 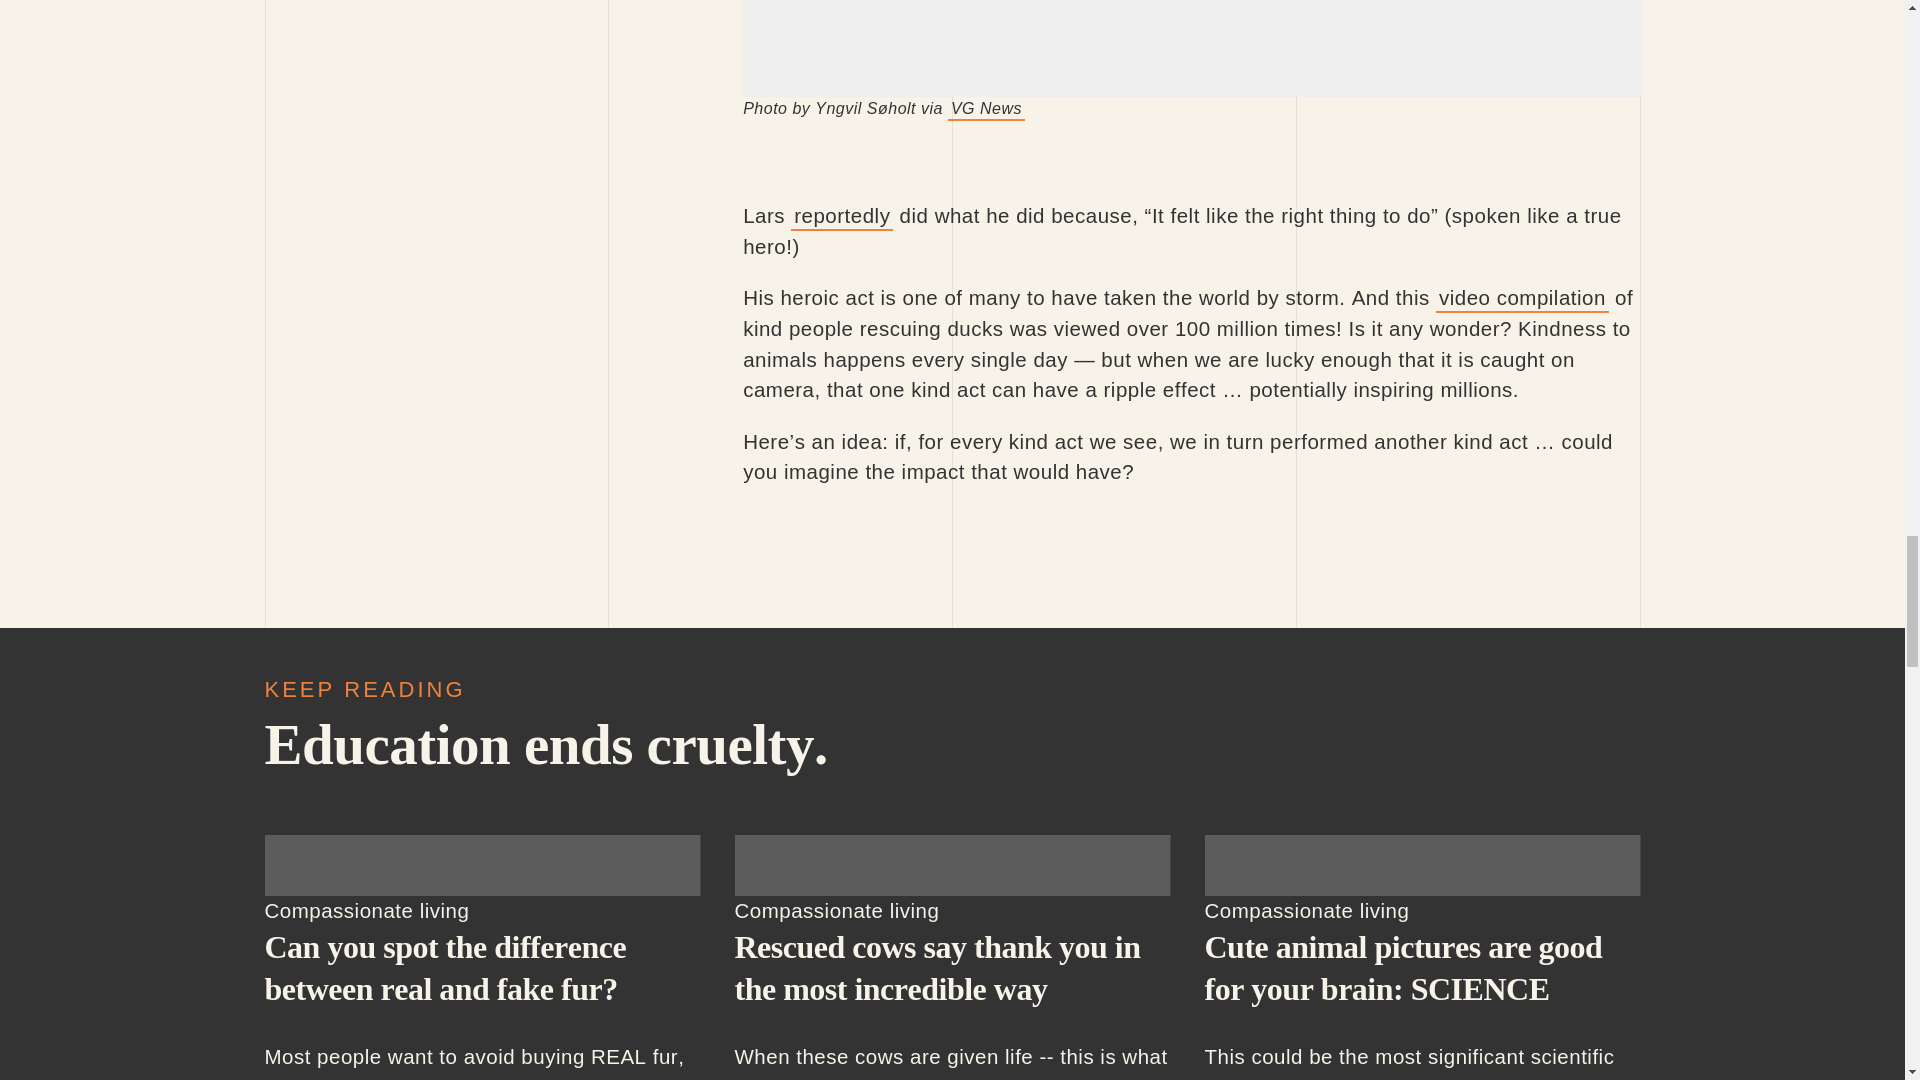 What do you see at coordinates (836, 910) in the screenshot?
I see `Compassionate living` at bounding box center [836, 910].